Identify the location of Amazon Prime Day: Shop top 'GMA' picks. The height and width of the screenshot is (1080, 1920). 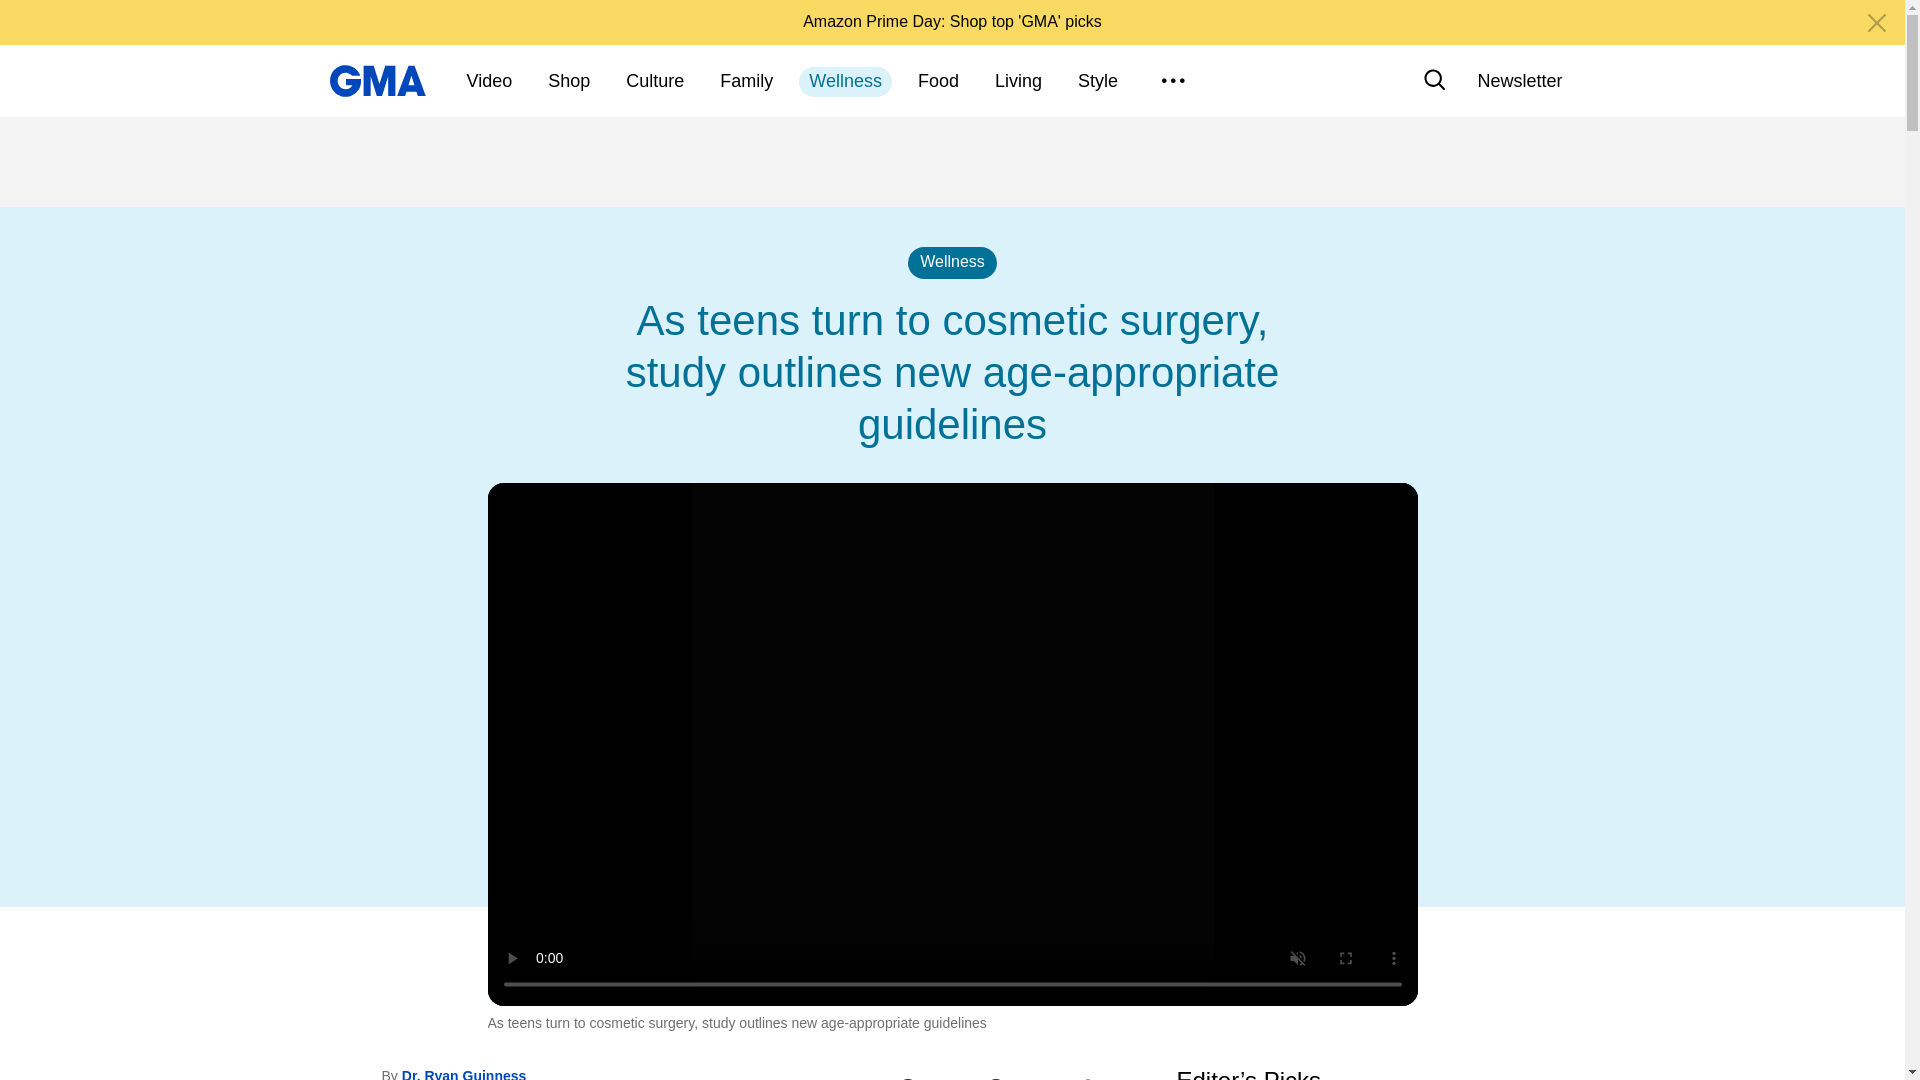
(952, 21).